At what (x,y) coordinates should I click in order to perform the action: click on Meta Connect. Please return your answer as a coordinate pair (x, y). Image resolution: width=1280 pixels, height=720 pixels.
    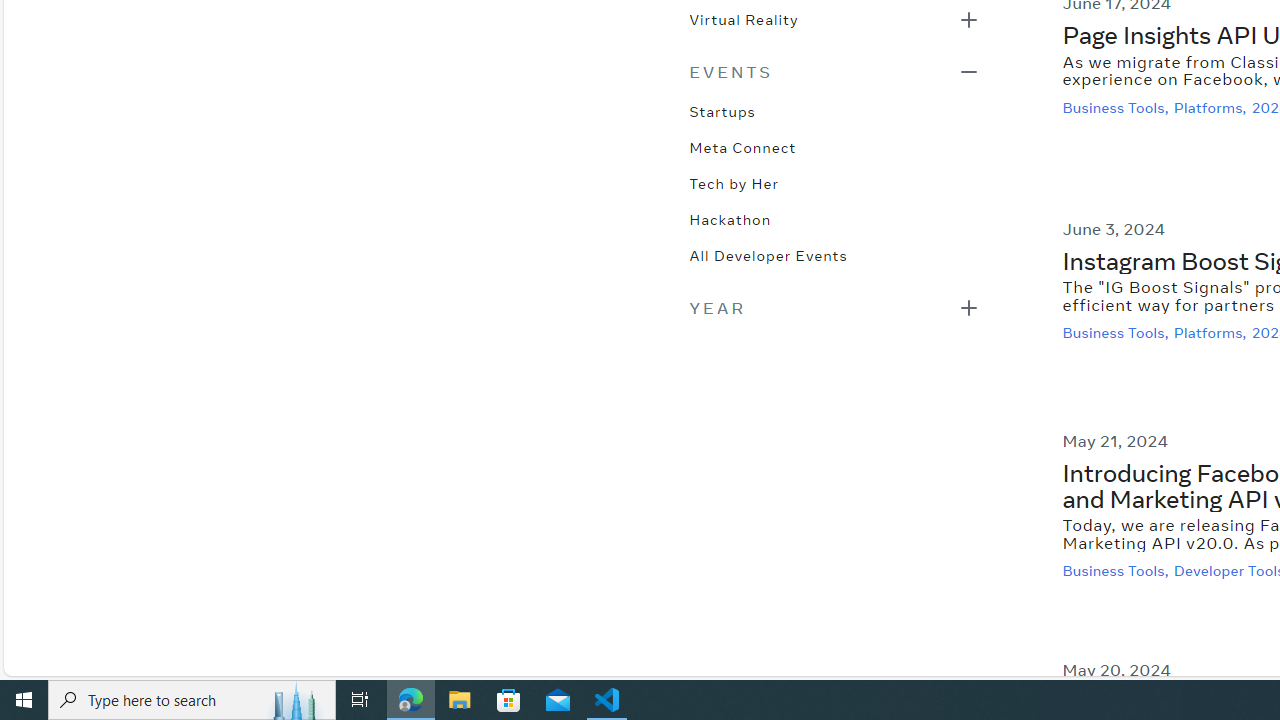
    Looking at the image, I should click on (742, 146).